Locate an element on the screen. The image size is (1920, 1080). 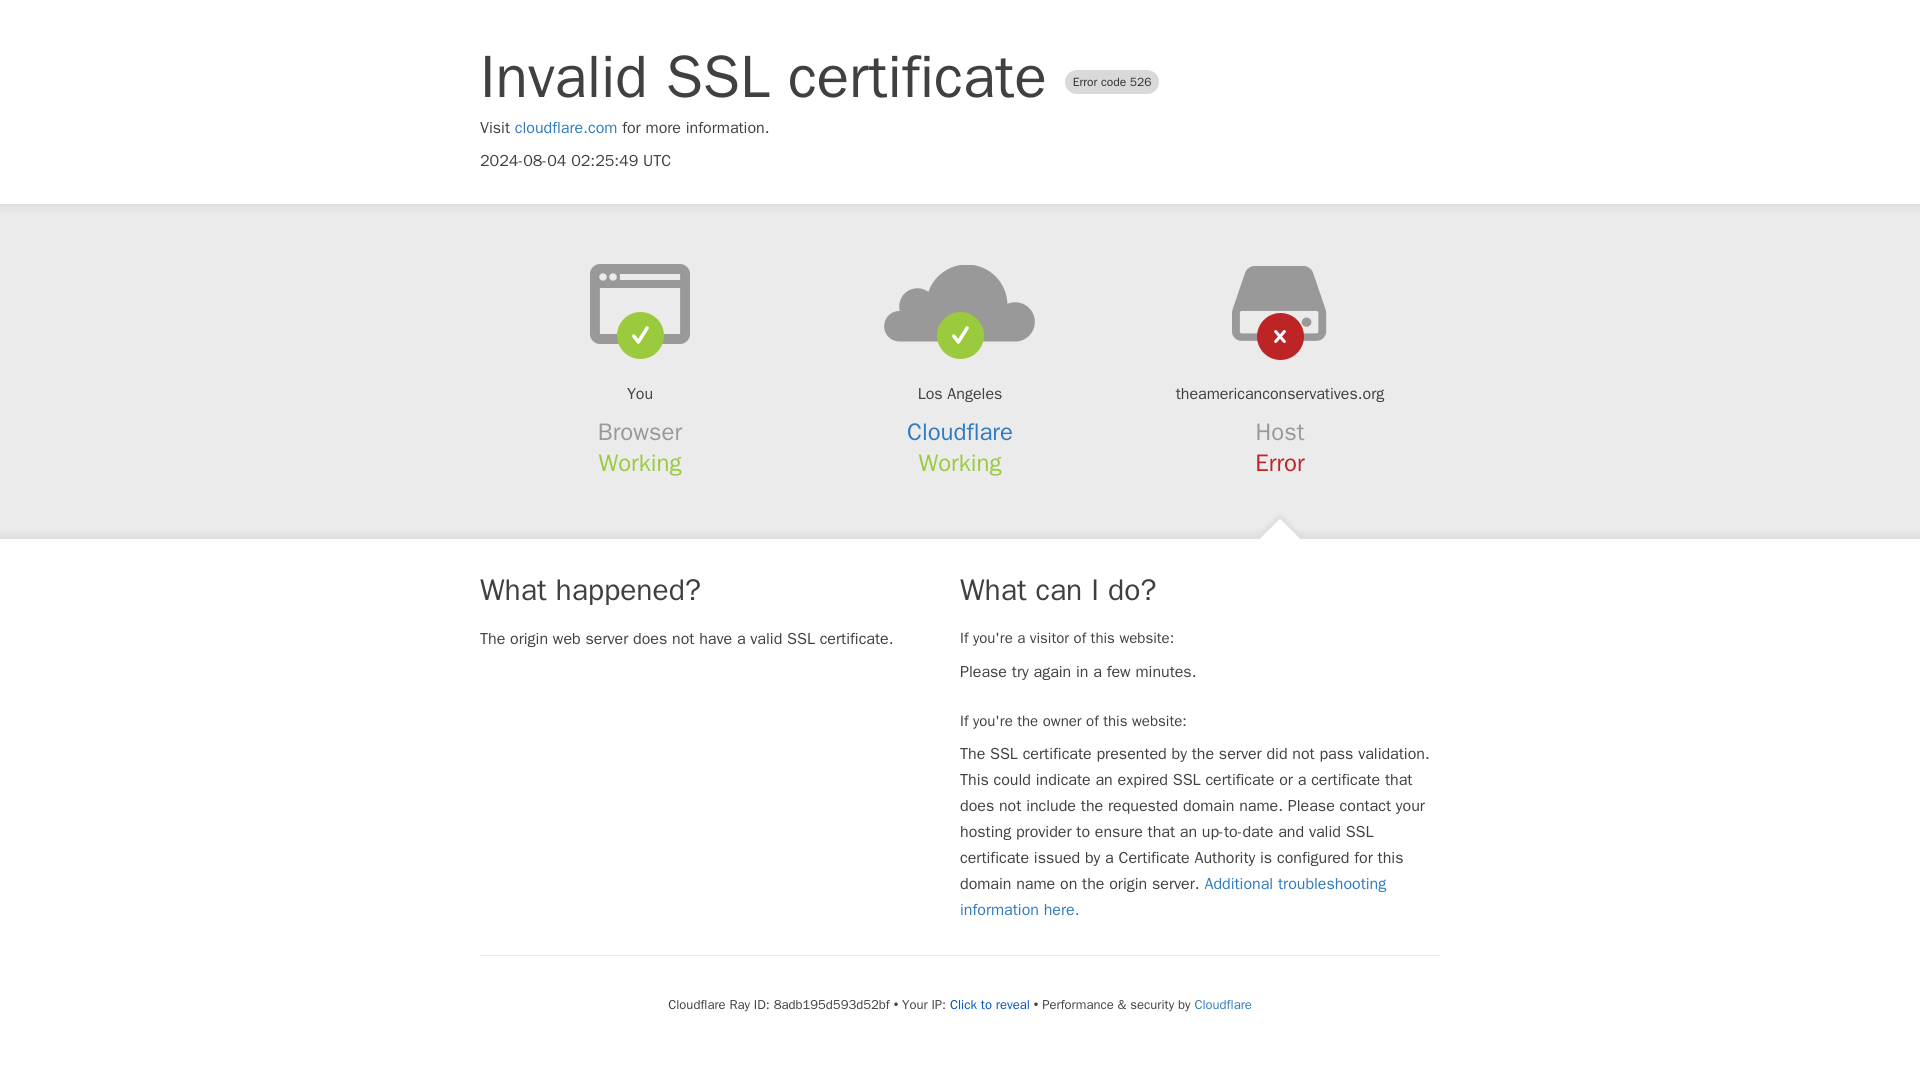
Additional troubleshooting information here. is located at coordinates (1173, 896).